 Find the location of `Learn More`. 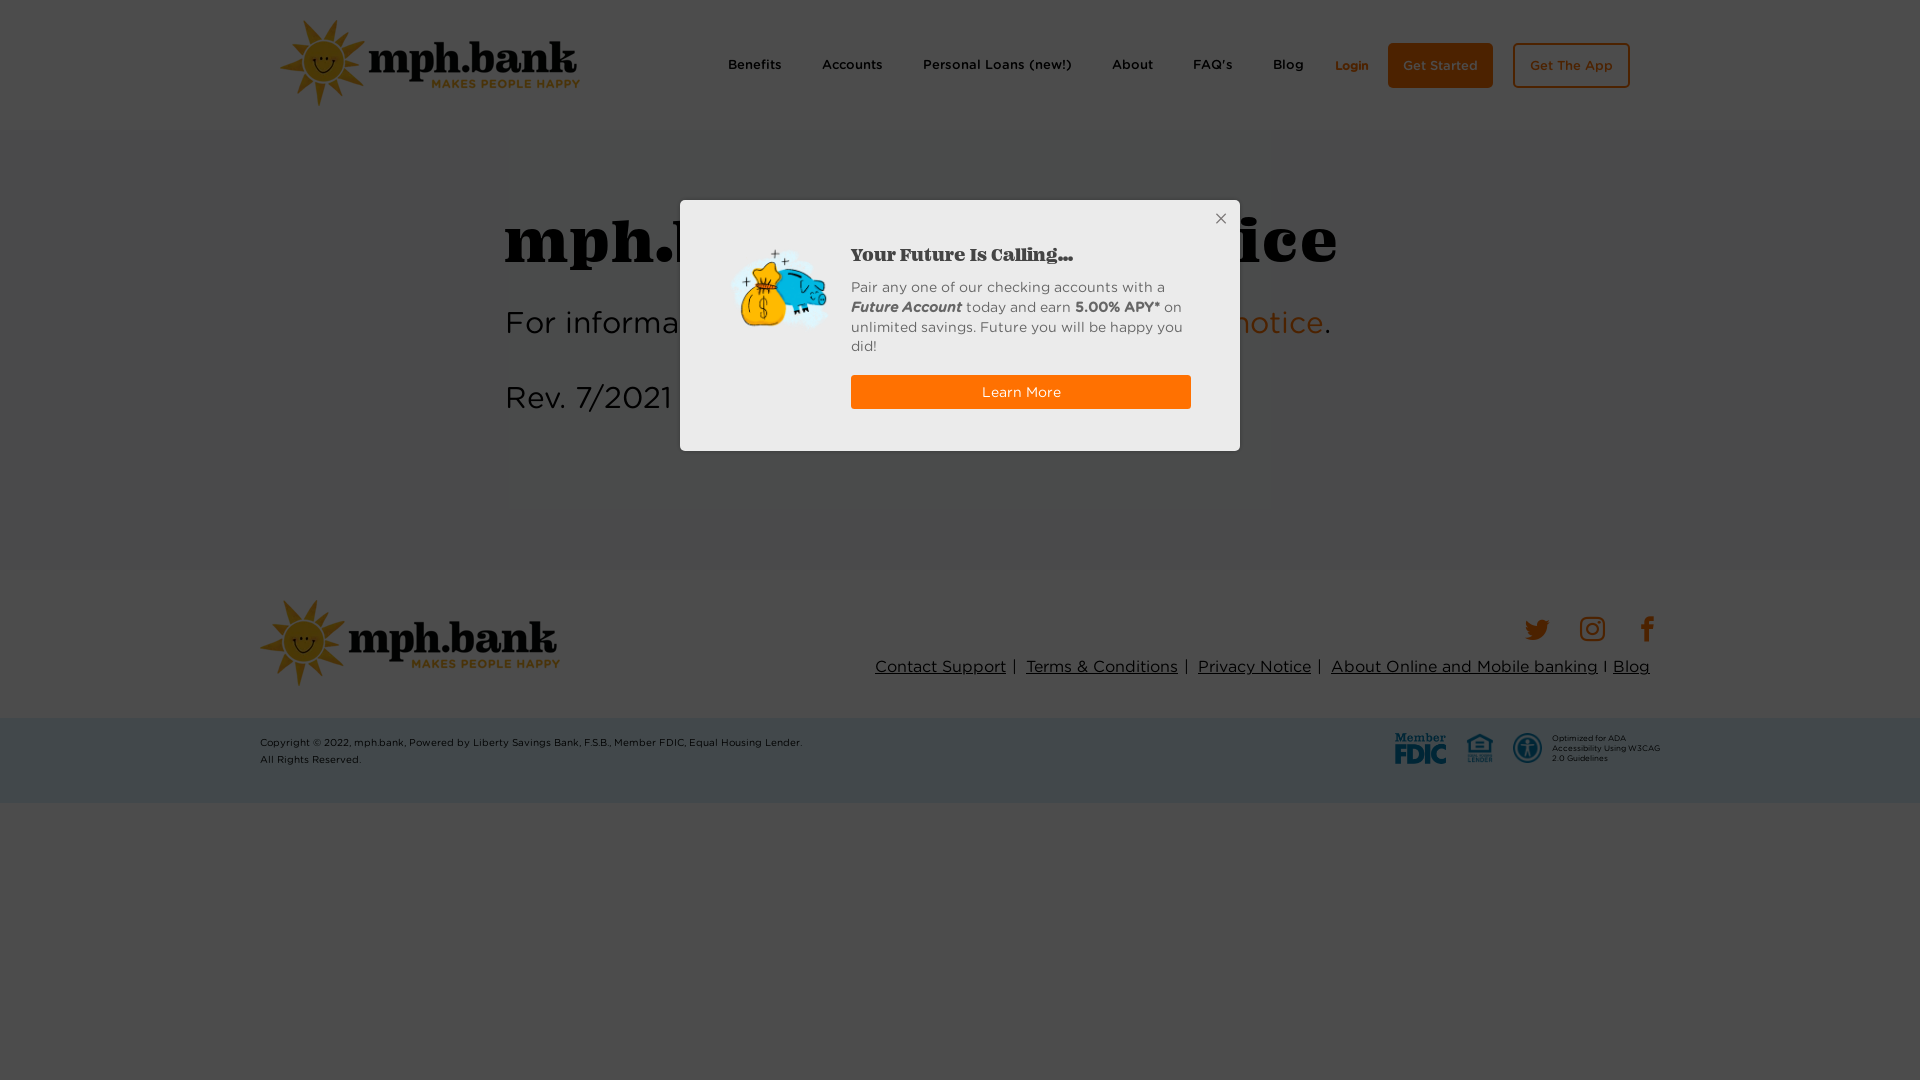

Learn More is located at coordinates (1021, 392).